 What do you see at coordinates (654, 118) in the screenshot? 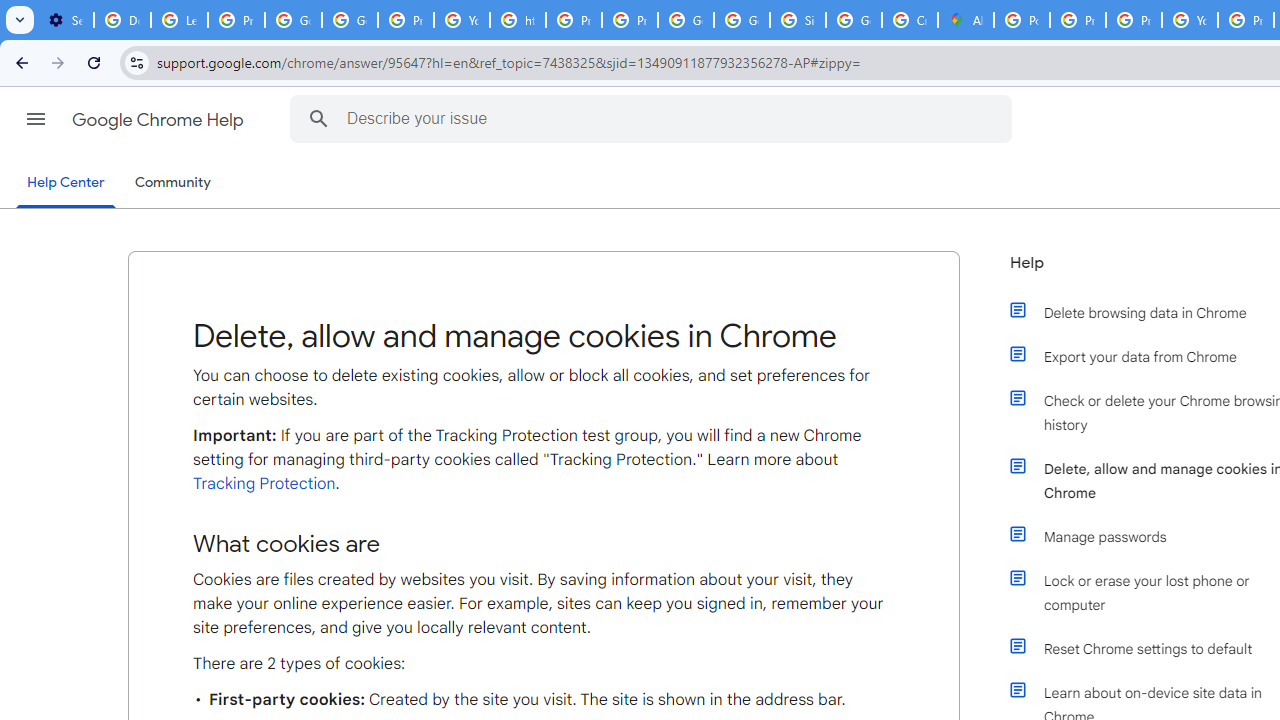
I see `Describe your issue` at bounding box center [654, 118].